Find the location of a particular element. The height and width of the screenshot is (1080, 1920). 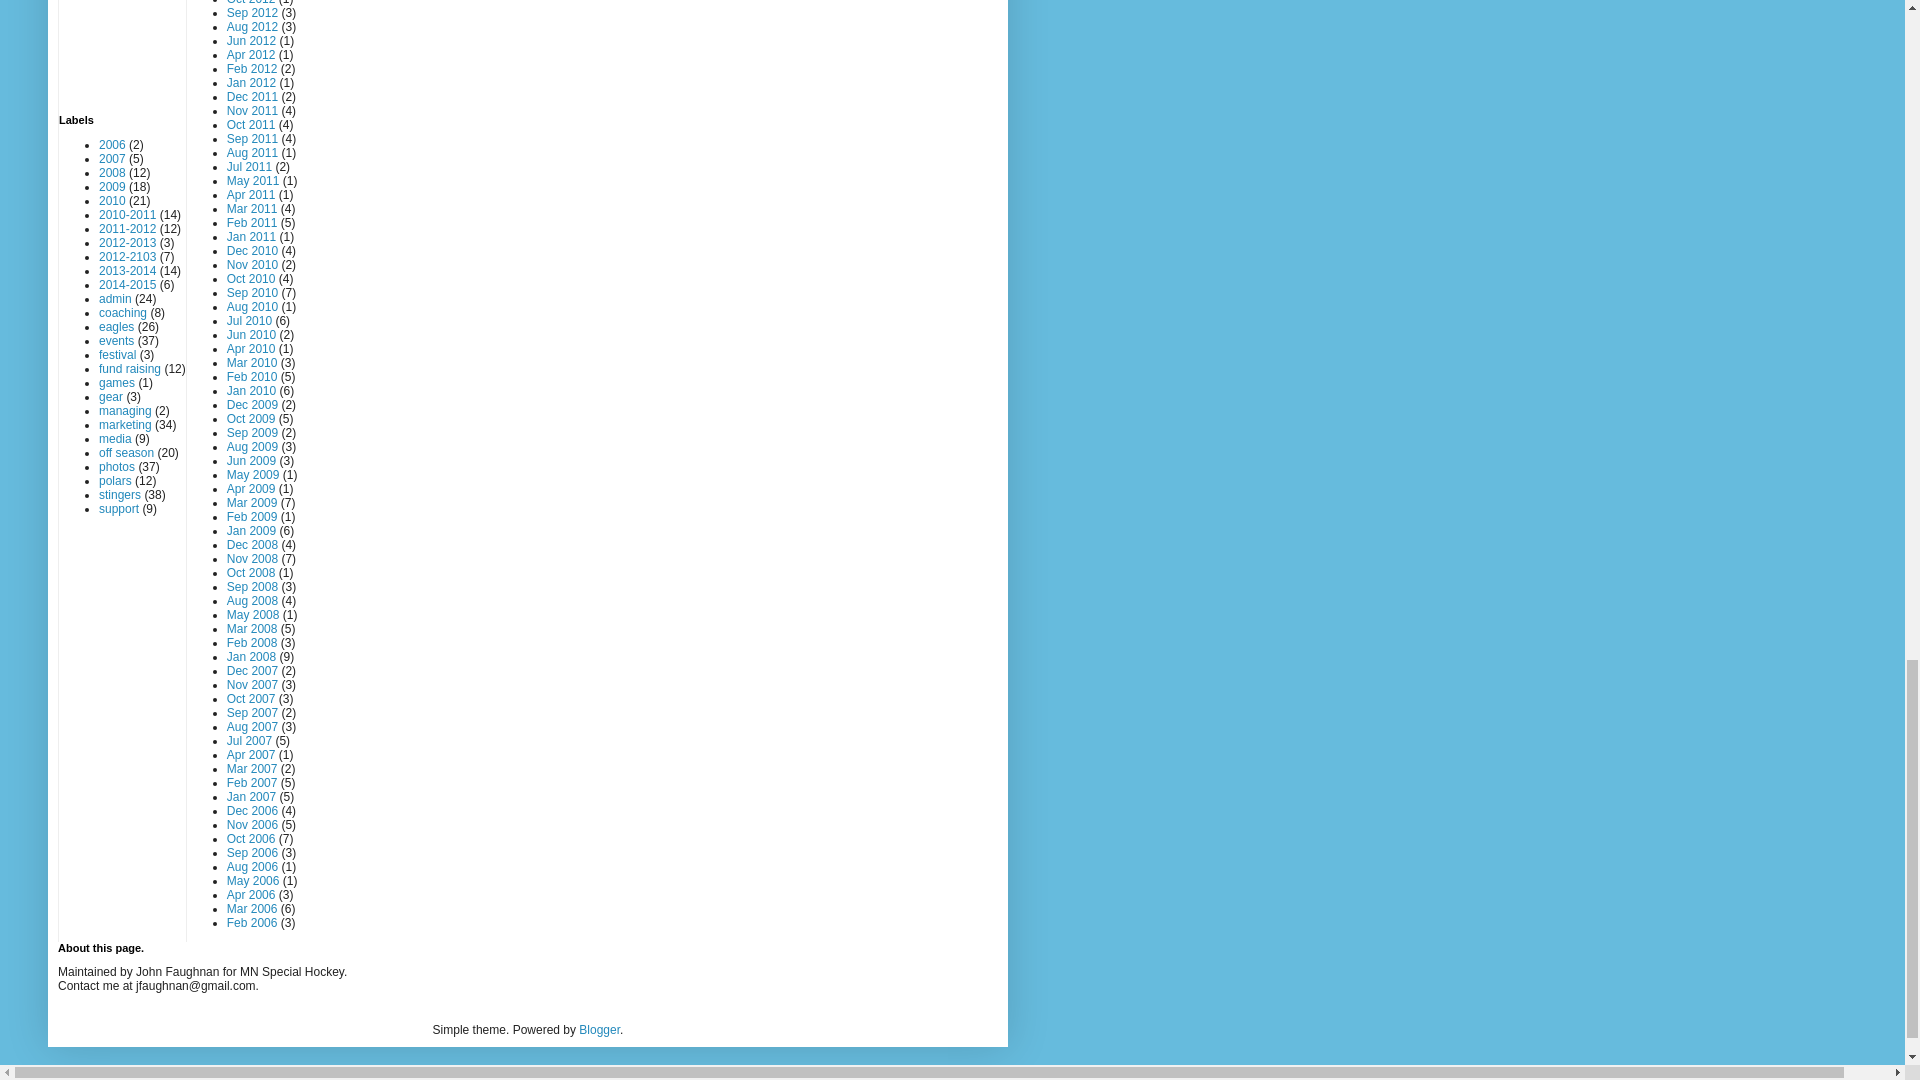

2013-2014 is located at coordinates (127, 270).